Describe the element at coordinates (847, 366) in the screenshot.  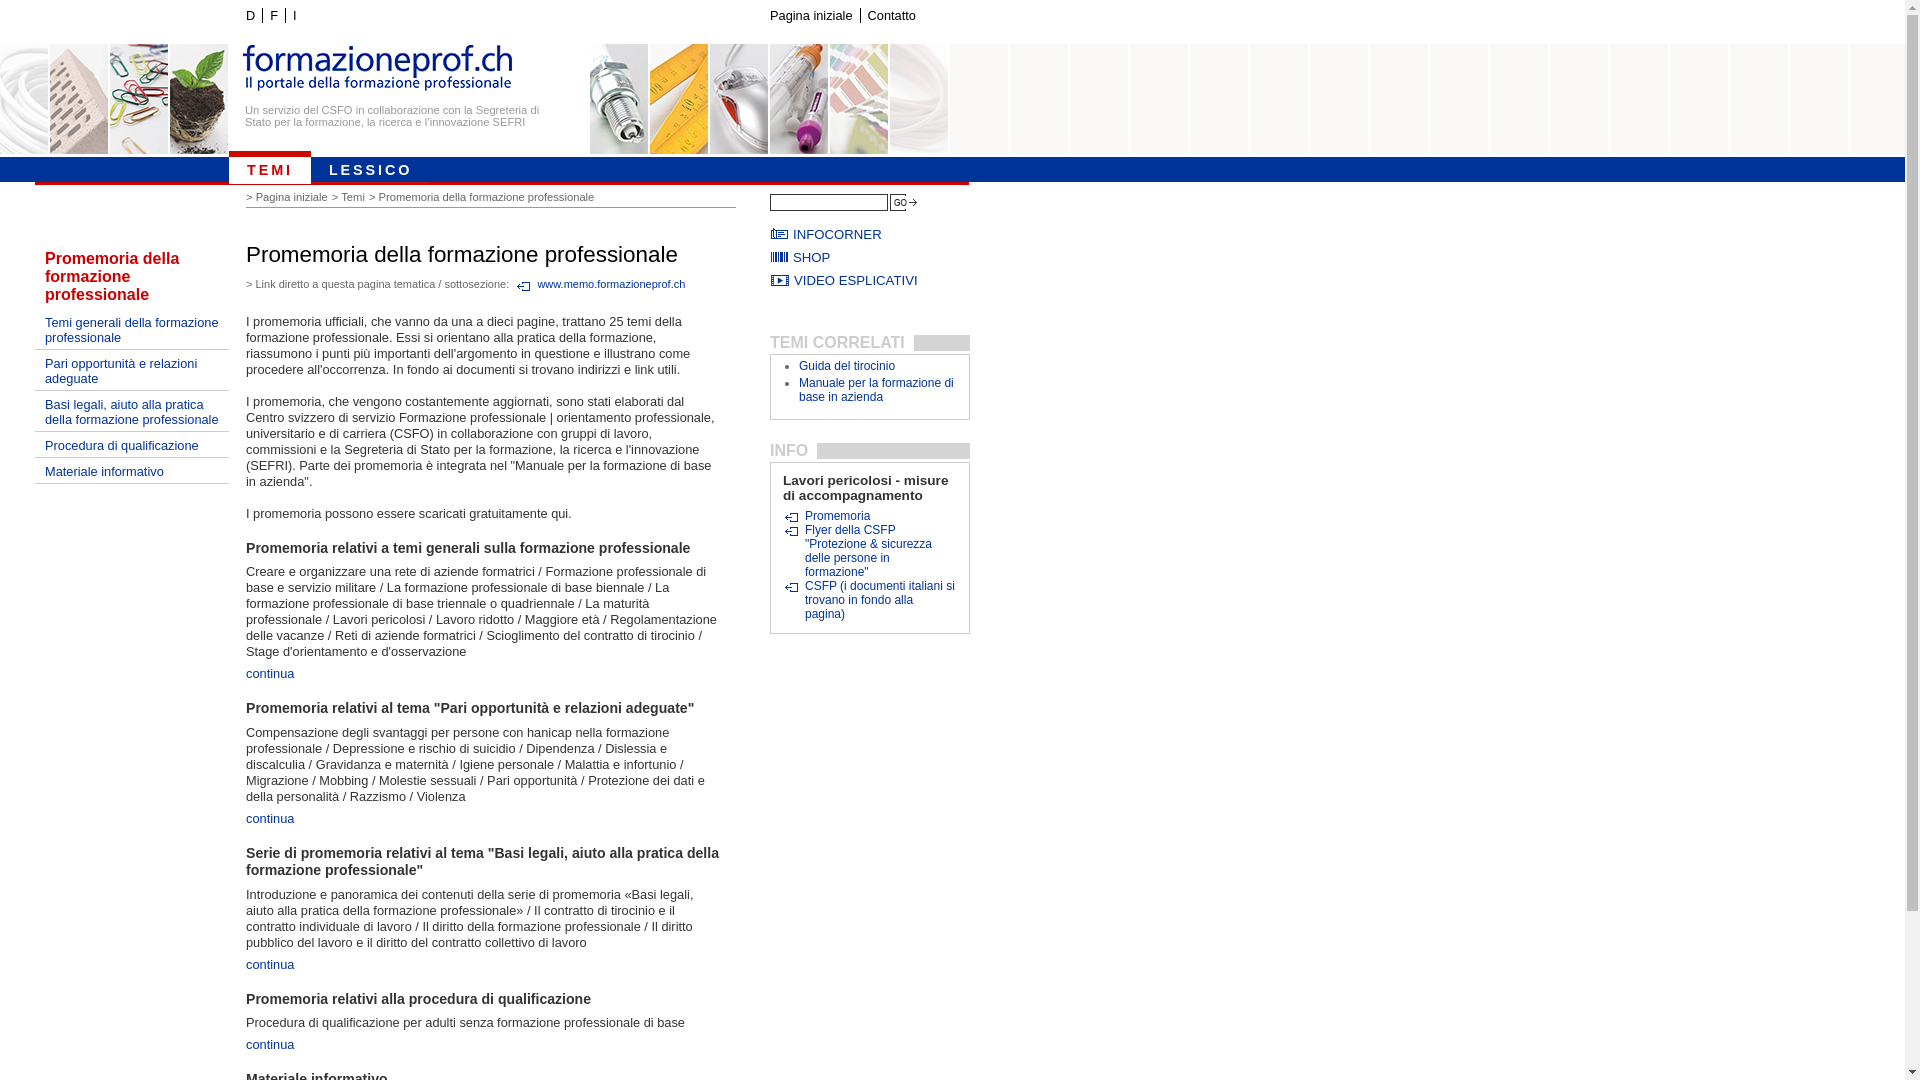
I see `Guida del tirocinio` at that location.